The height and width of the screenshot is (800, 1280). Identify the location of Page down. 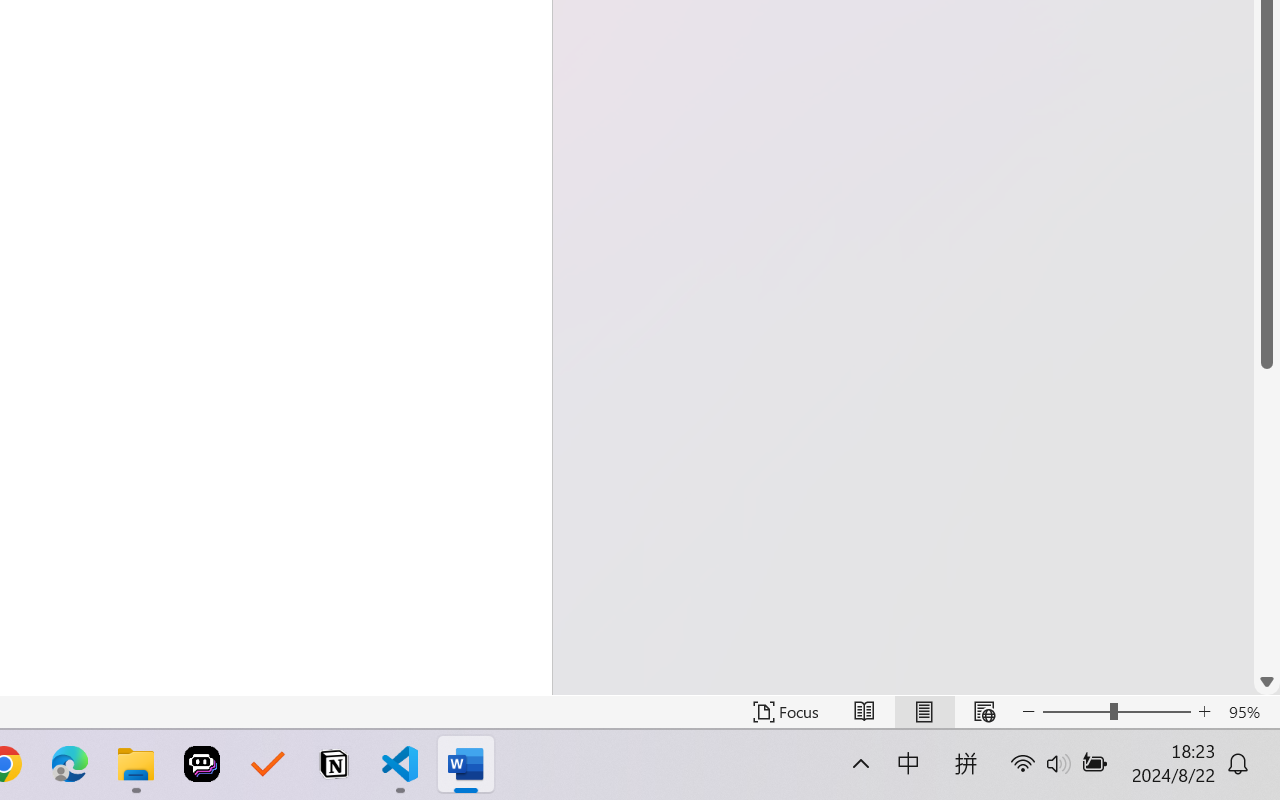
(1267, 518).